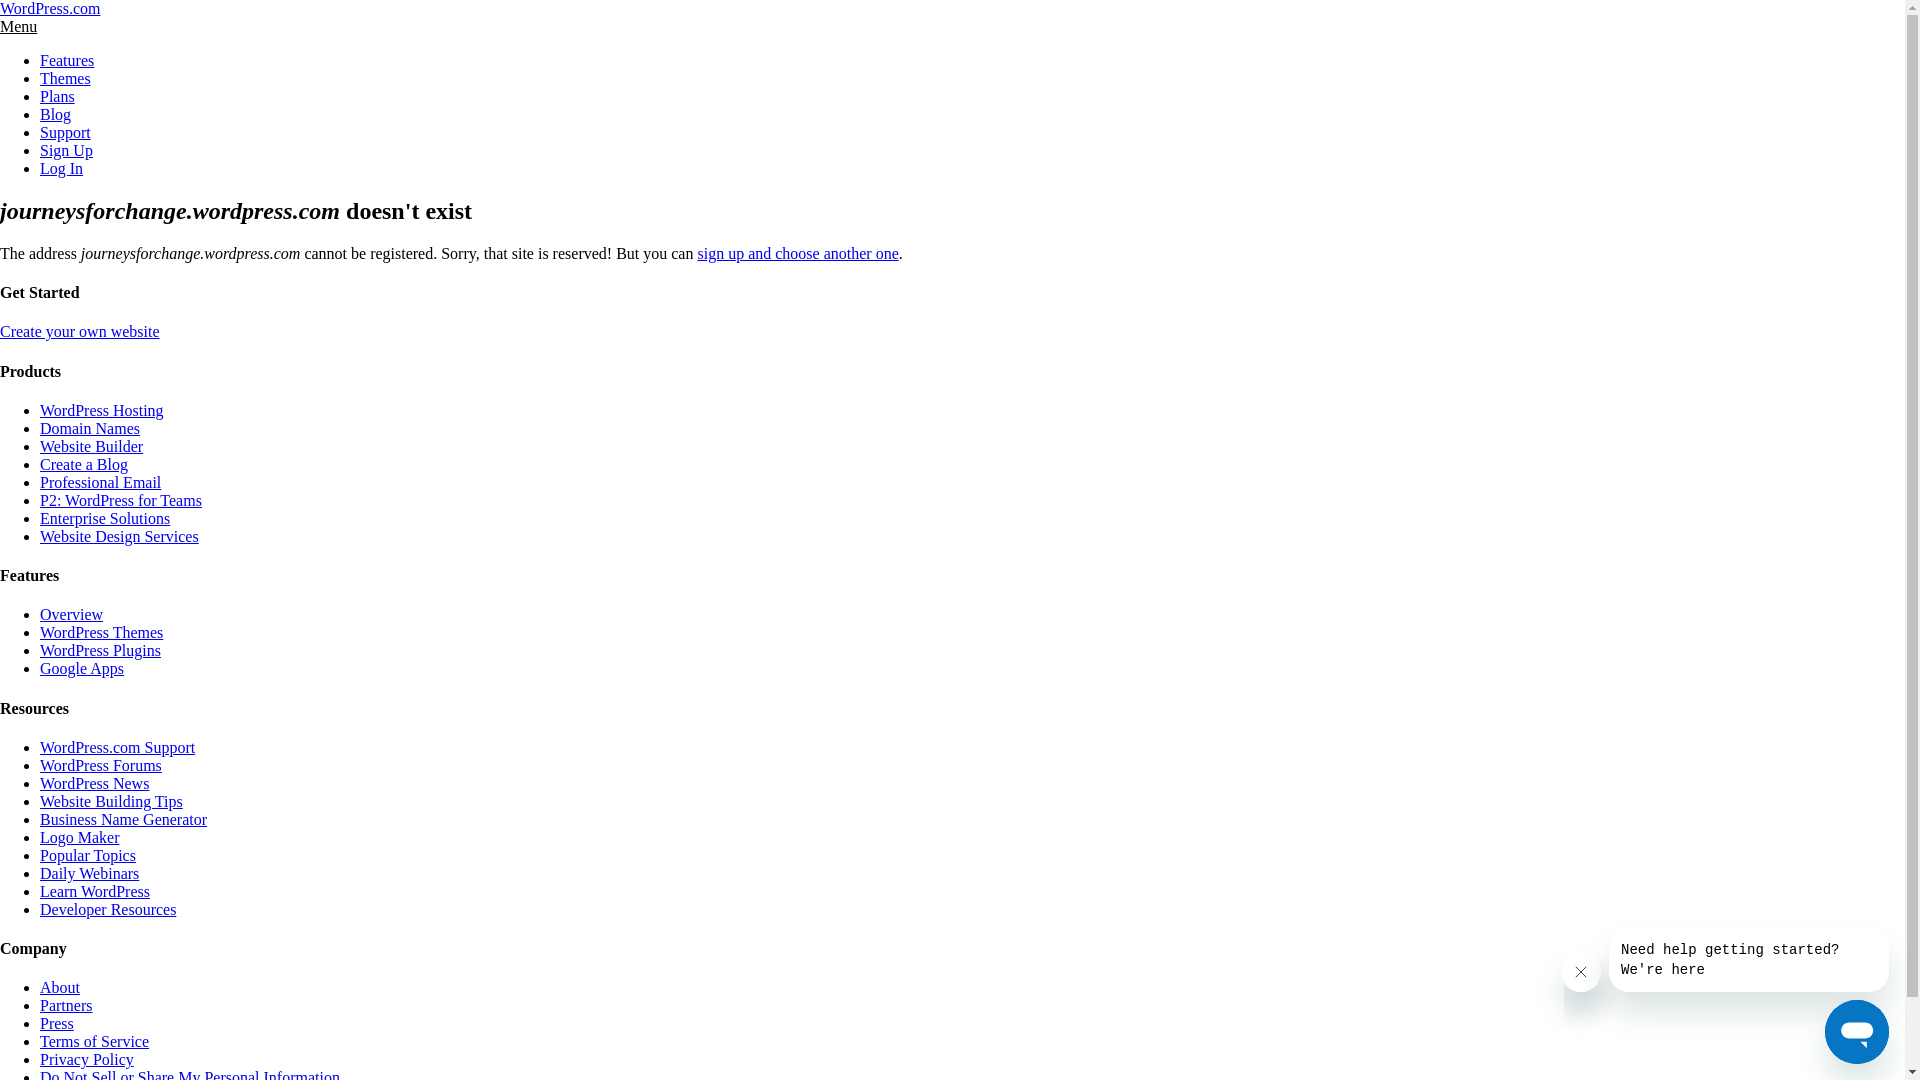 The height and width of the screenshot is (1080, 1920). What do you see at coordinates (124, 820) in the screenshot?
I see `Business Name Generator` at bounding box center [124, 820].